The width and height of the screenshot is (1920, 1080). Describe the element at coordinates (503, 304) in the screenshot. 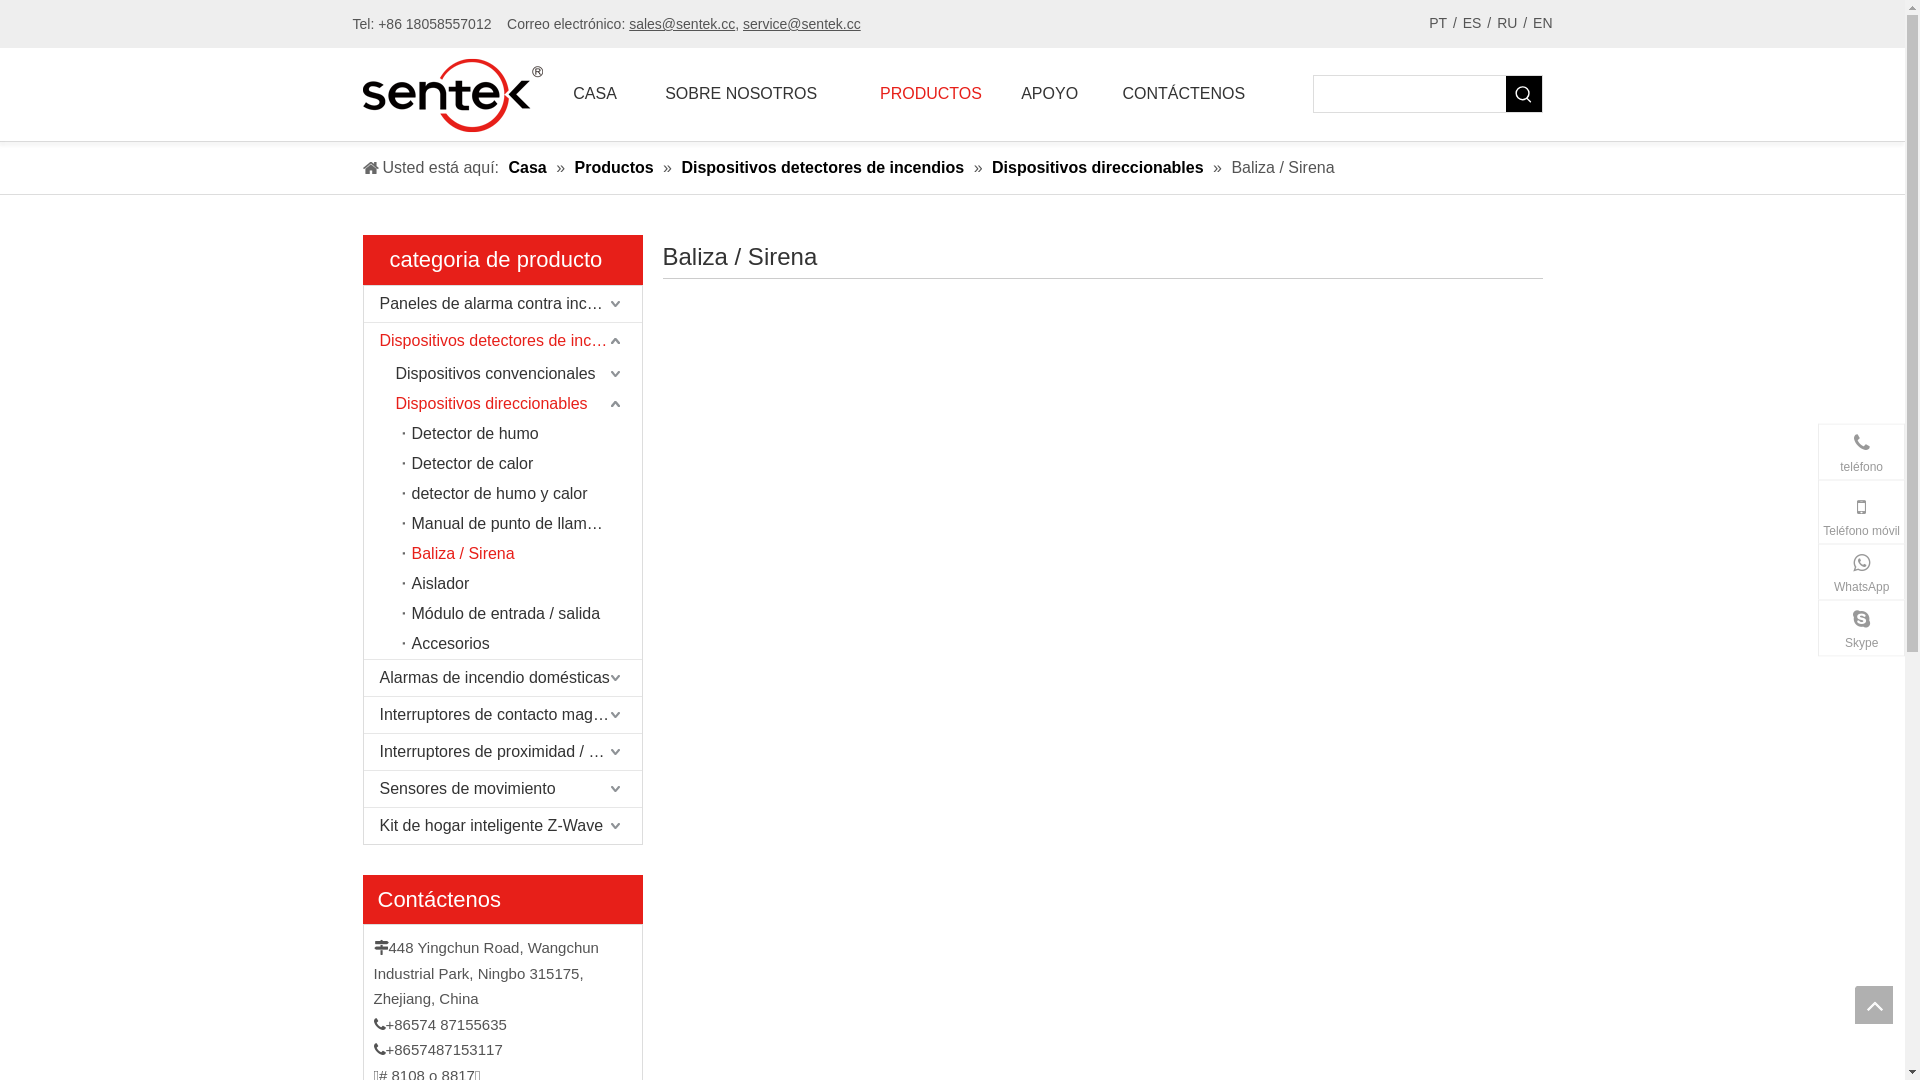

I see `Paneles de alarma contra incendios` at that location.